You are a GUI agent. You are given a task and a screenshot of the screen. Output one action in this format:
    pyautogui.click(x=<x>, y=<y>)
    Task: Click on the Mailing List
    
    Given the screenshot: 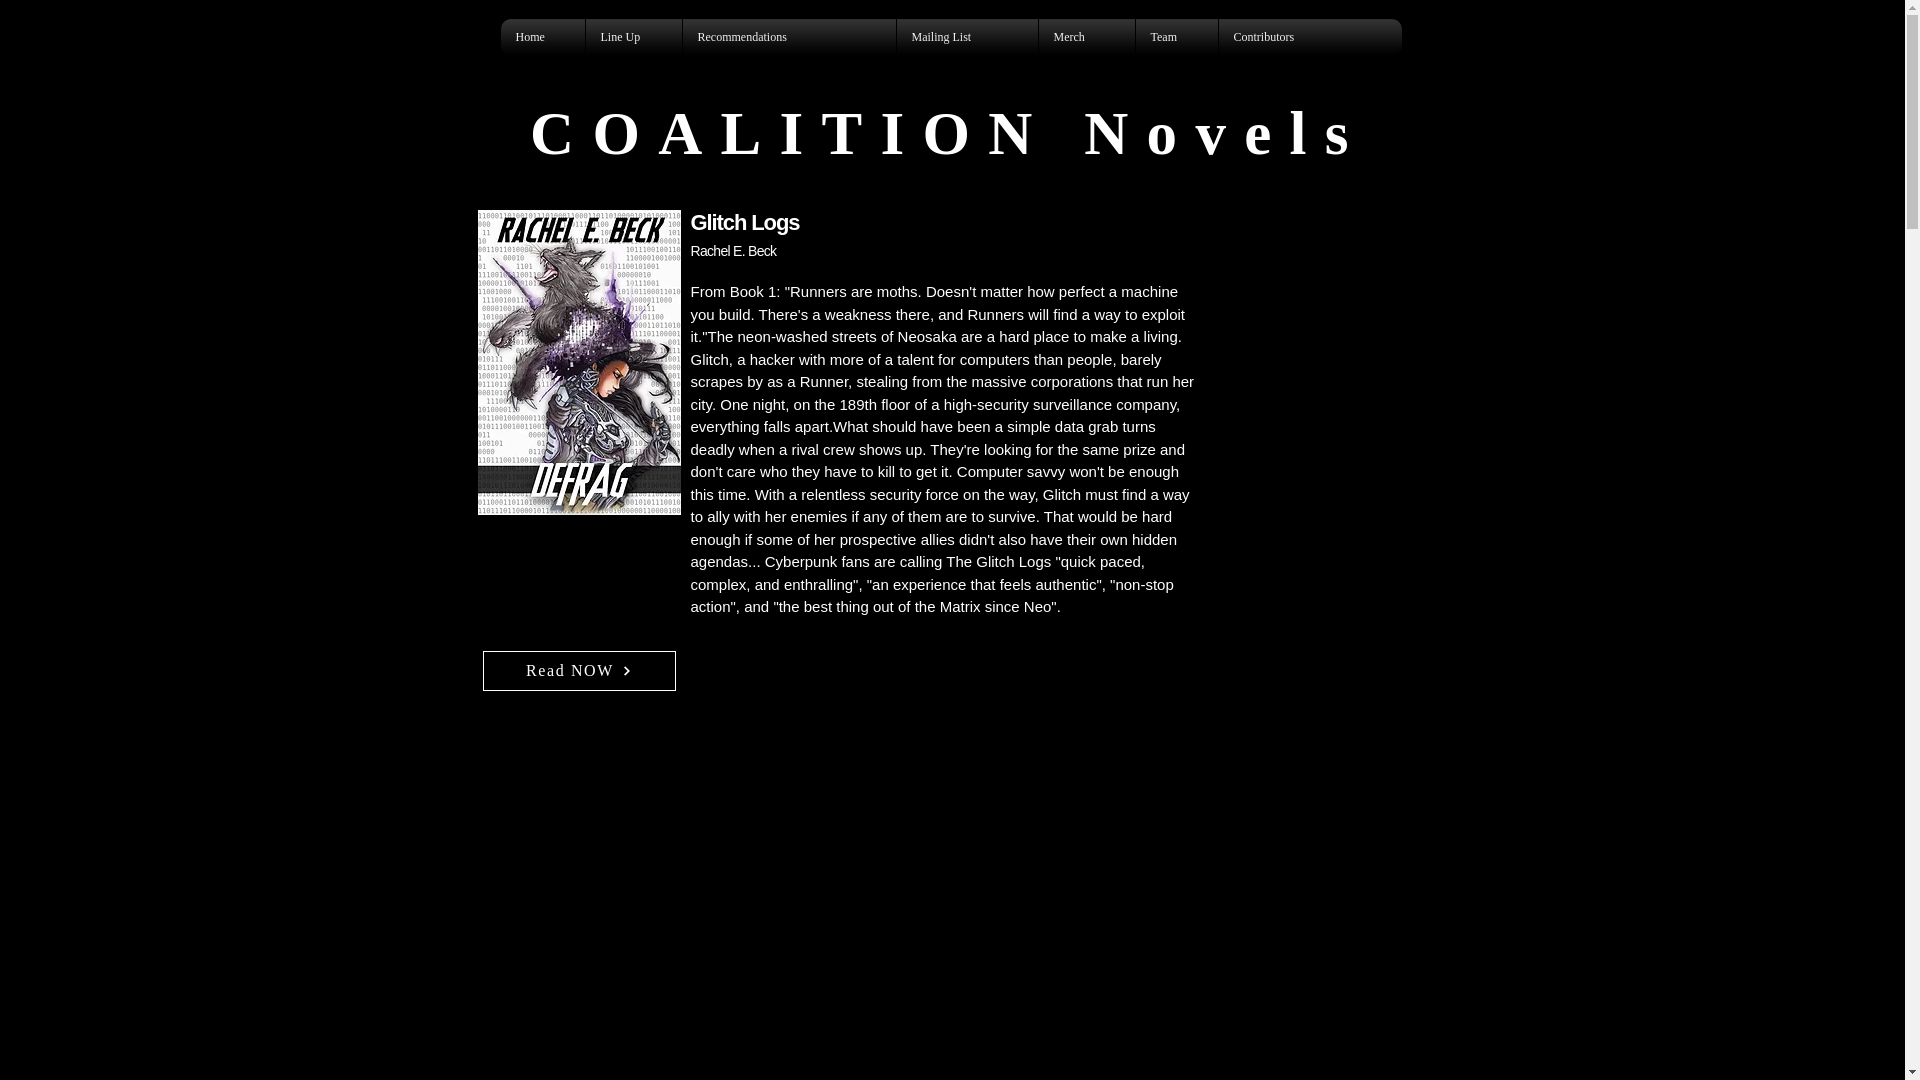 What is the action you would take?
    pyautogui.click(x=967, y=38)
    